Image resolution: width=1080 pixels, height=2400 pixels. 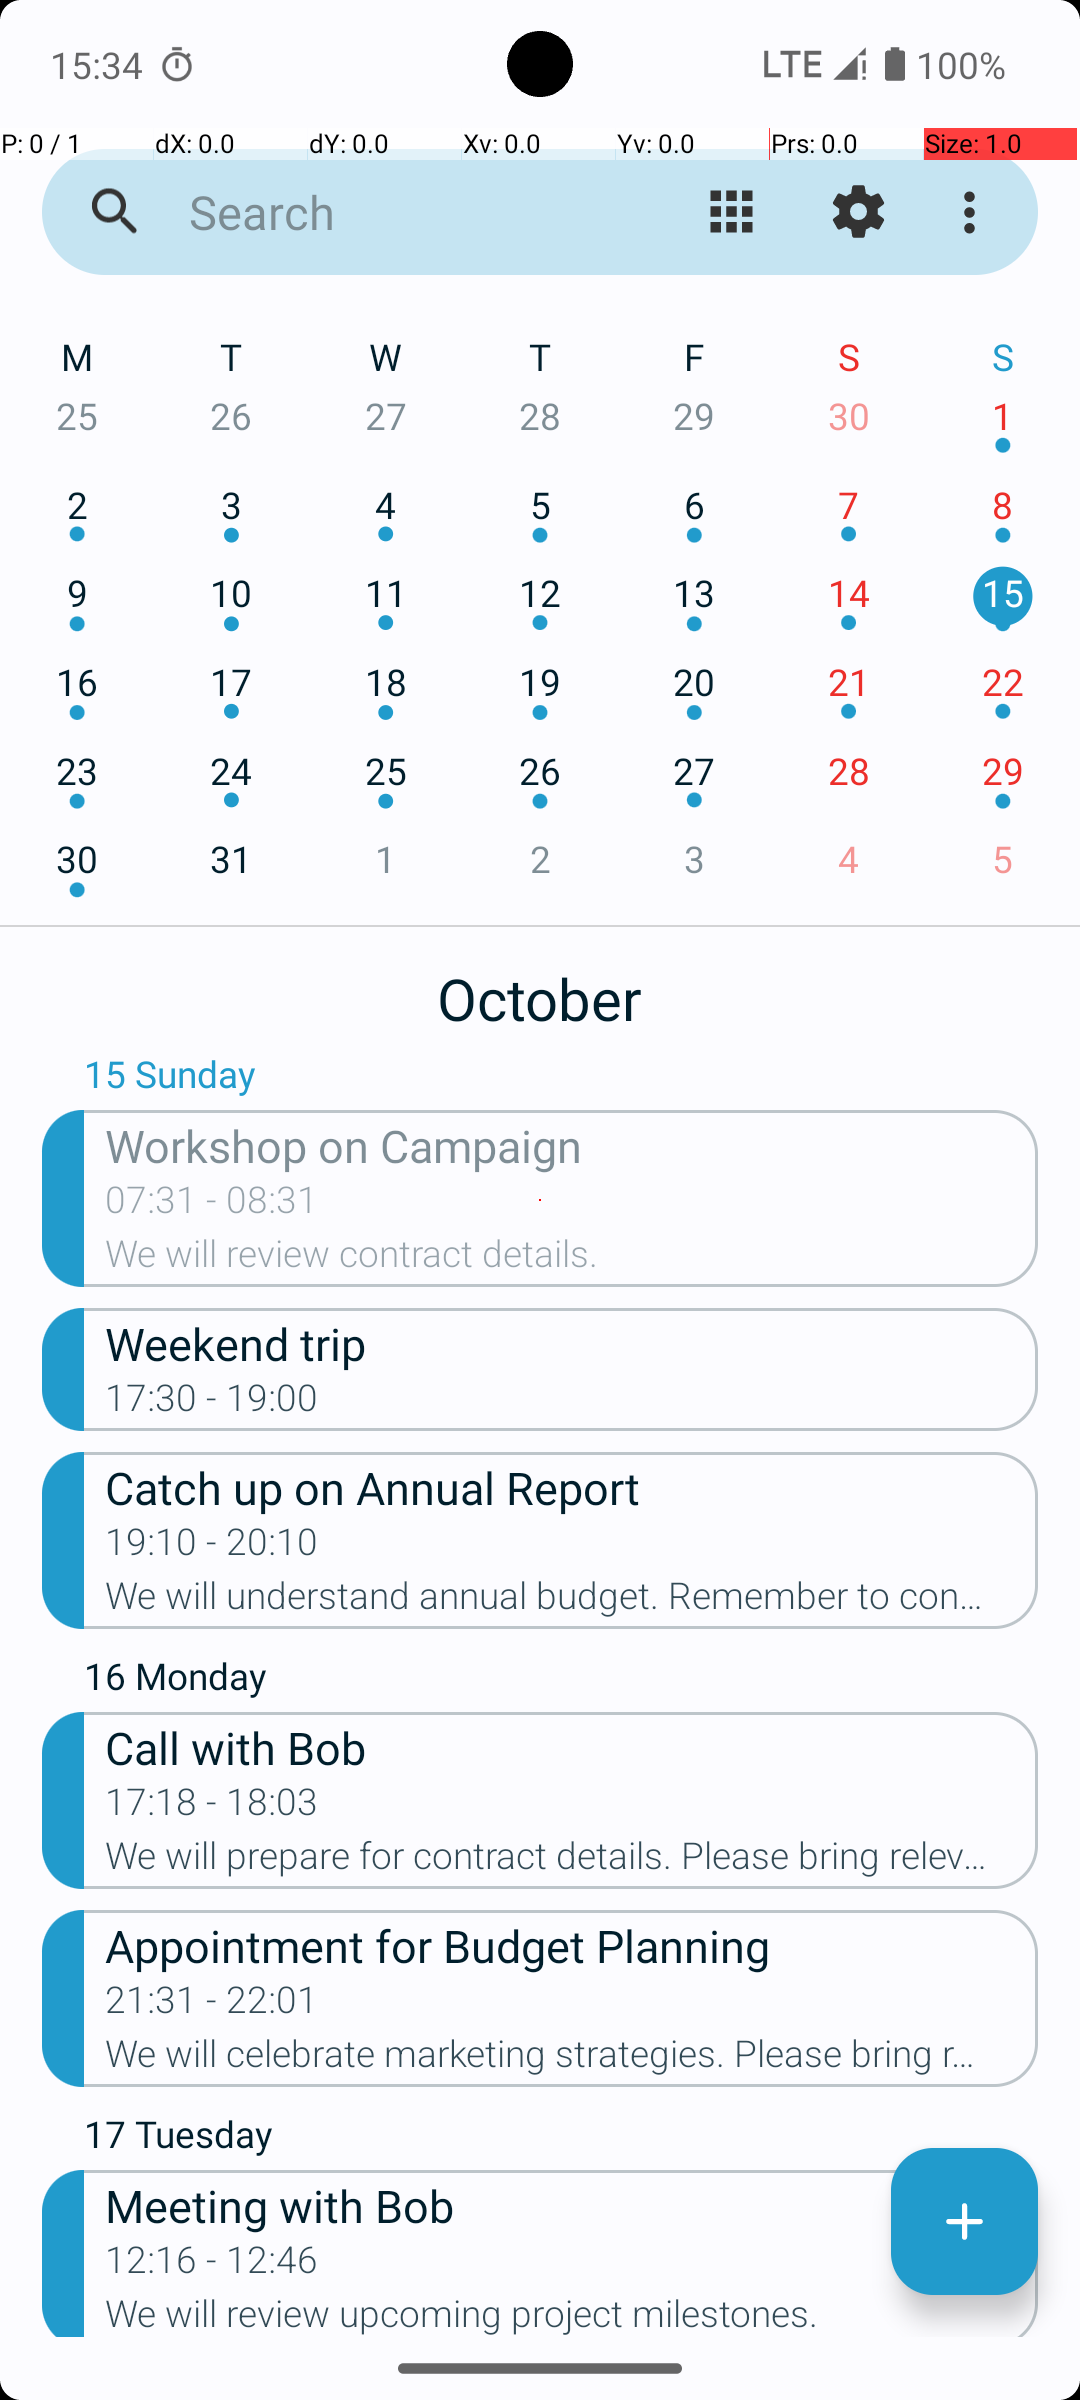 What do you see at coordinates (212, 1808) in the screenshot?
I see `17:18 - 18:03` at bounding box center [212, 1808].